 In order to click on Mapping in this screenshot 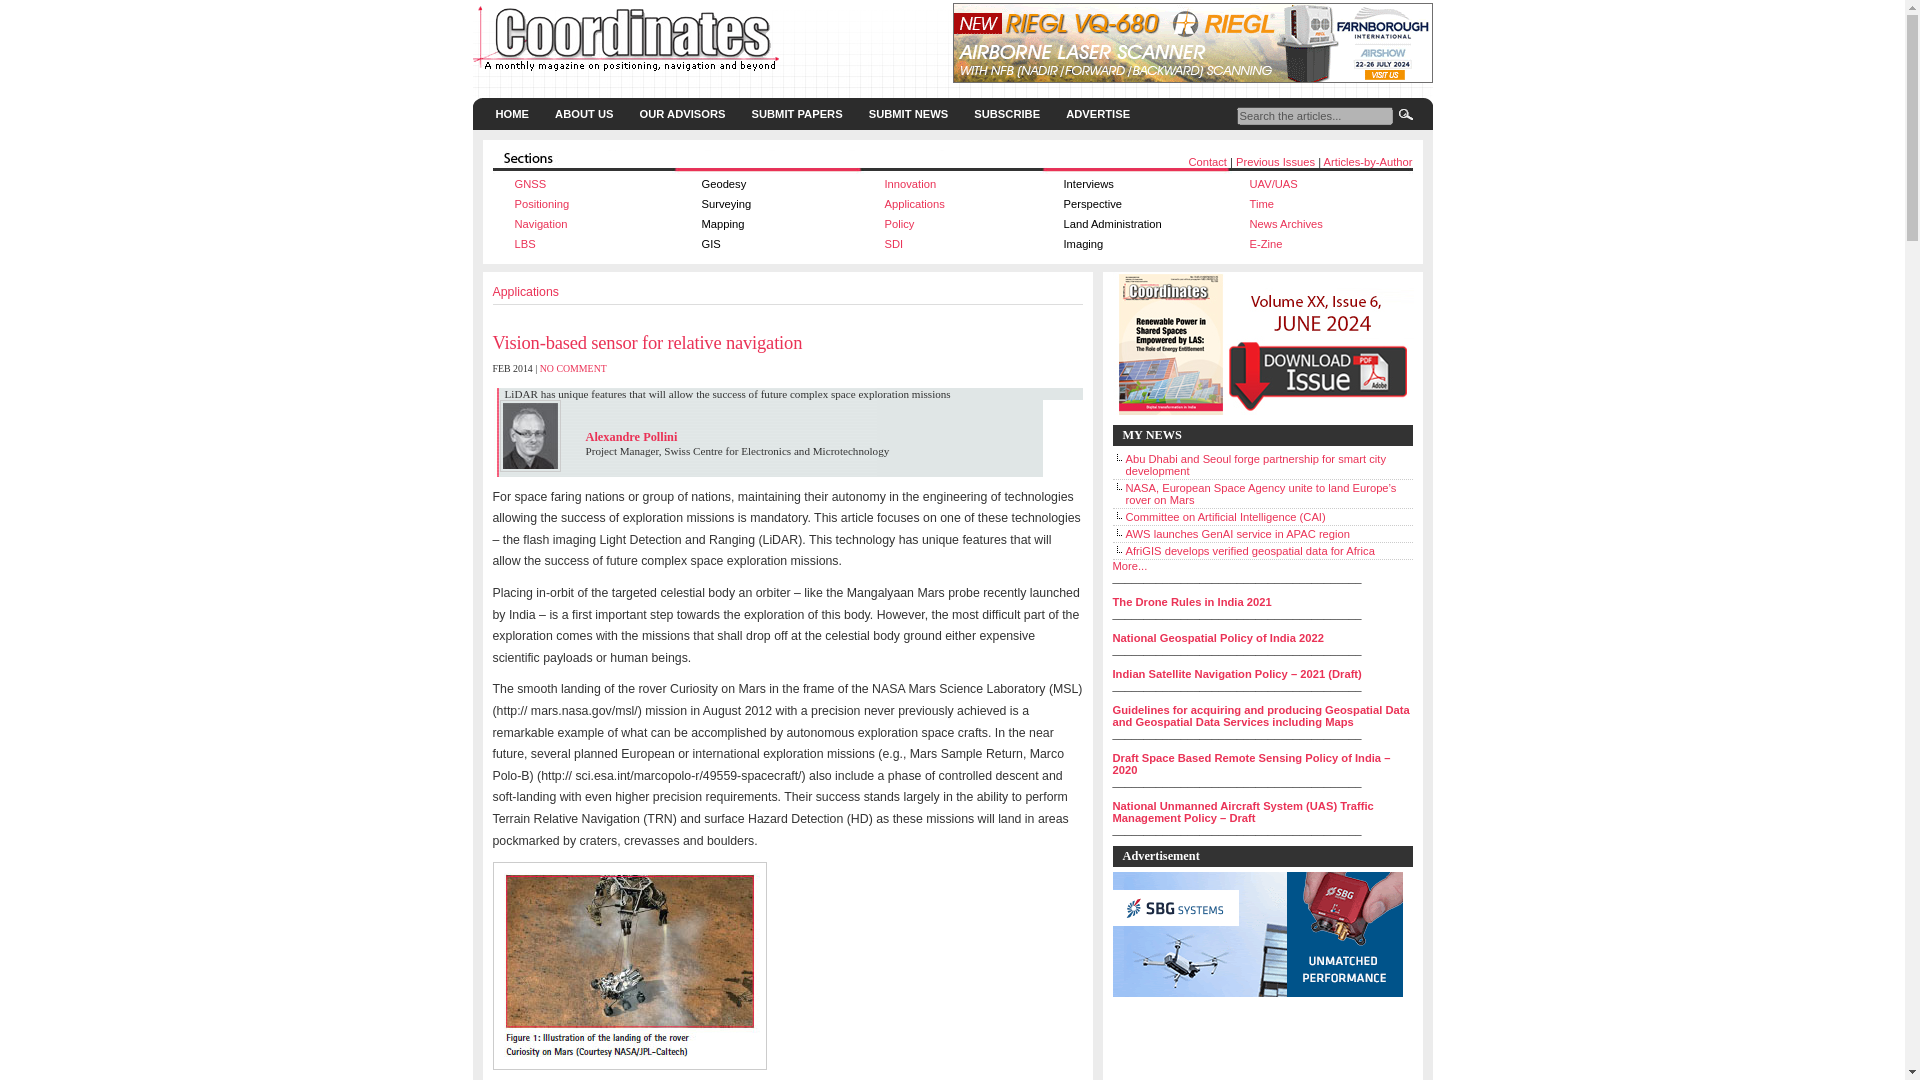, I will do `click(723, 224)`.